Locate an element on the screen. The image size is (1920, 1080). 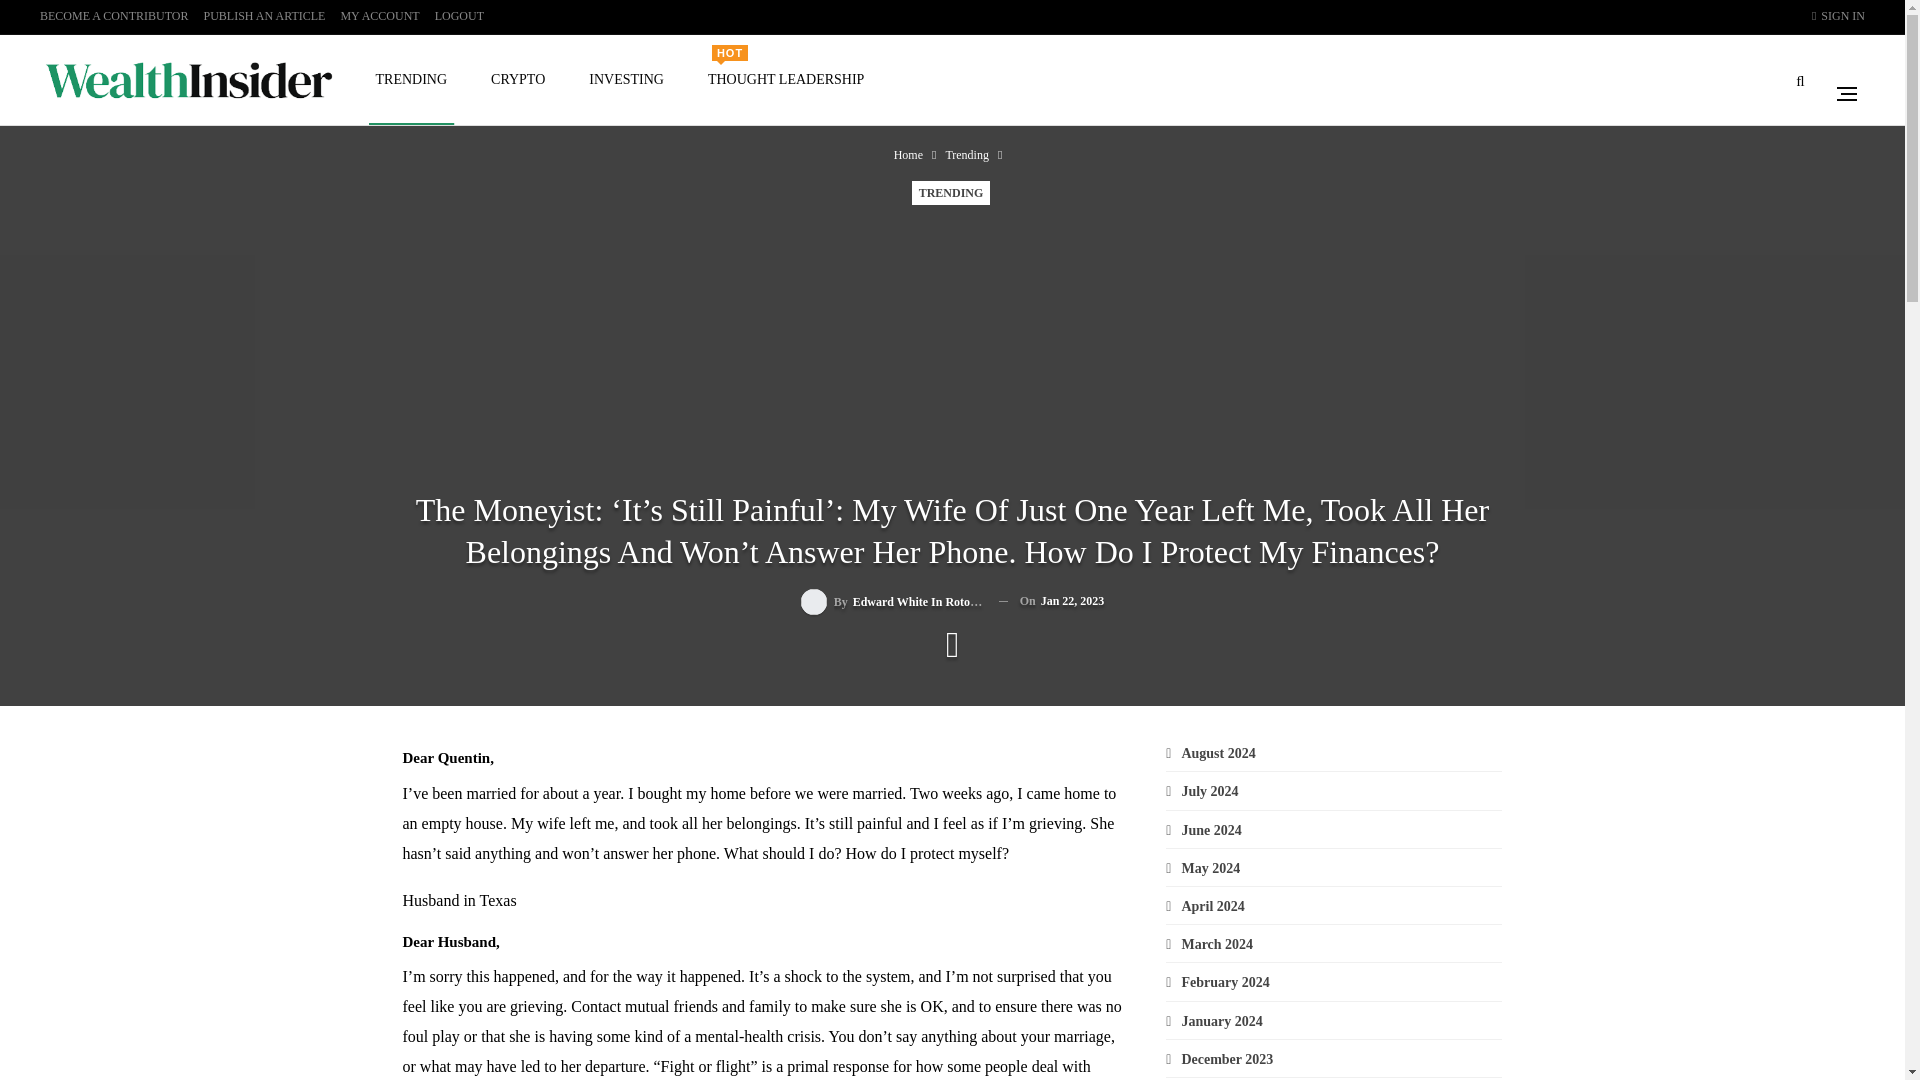
Trending is located at coordinates (966, 154).